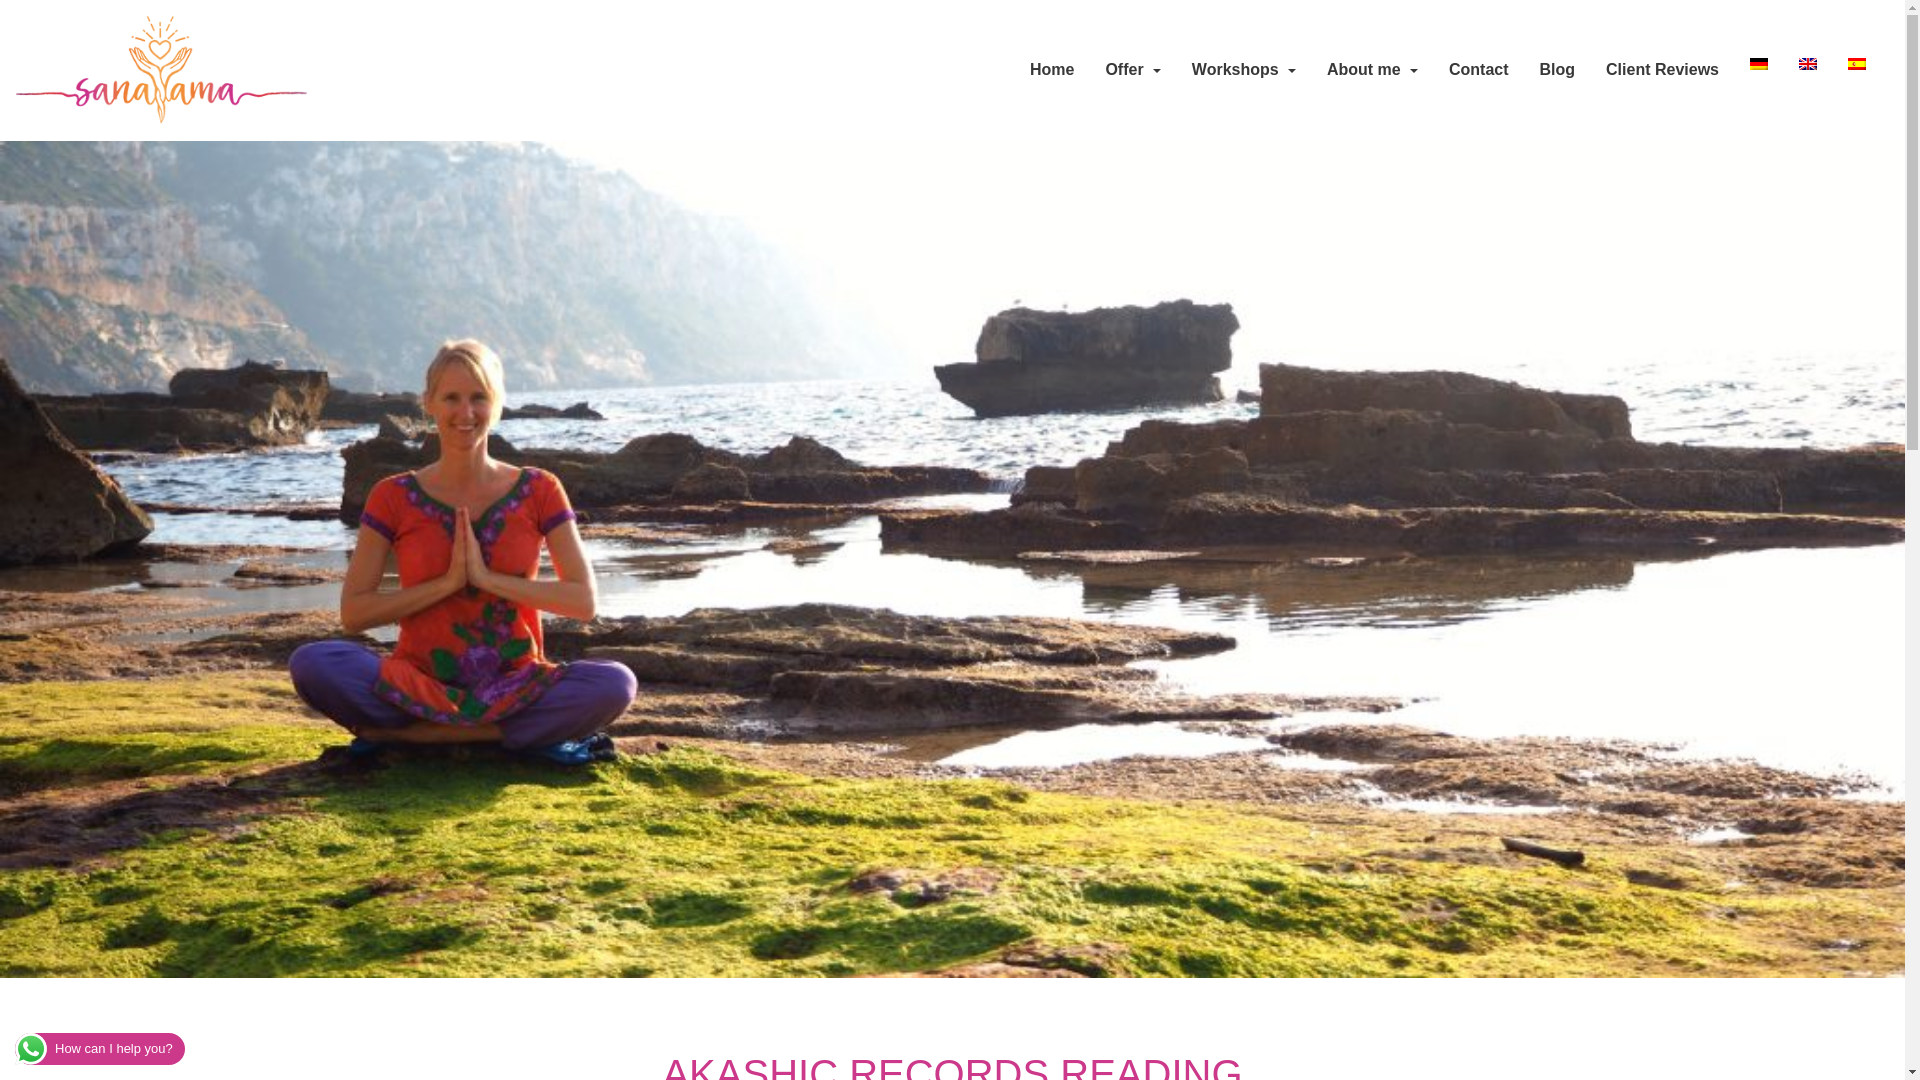 The image size is (1920, 1080). Describe the element at coordinates (1372, 69) in the screenshot. I see `About me` at that location.